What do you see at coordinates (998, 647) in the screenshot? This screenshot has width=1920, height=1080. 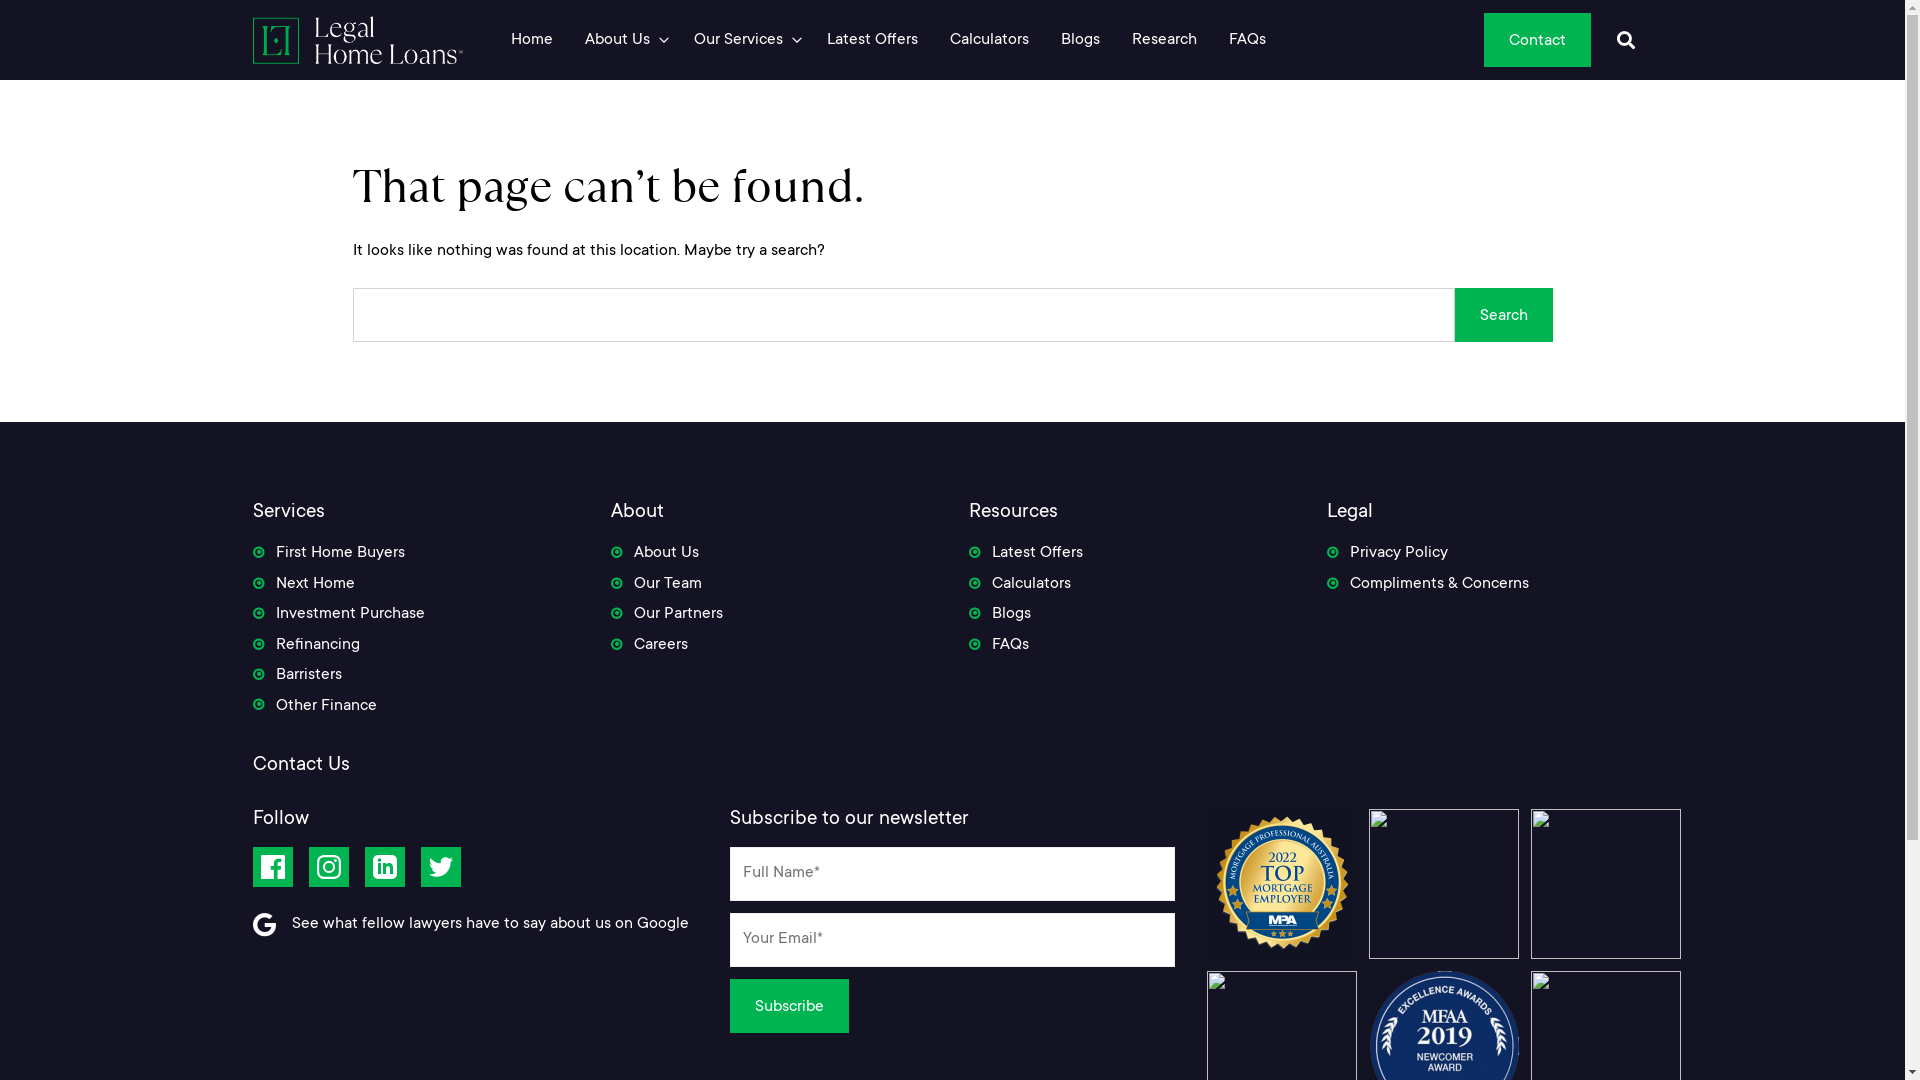 I see `FAQs` at bounding box center [998, 647].